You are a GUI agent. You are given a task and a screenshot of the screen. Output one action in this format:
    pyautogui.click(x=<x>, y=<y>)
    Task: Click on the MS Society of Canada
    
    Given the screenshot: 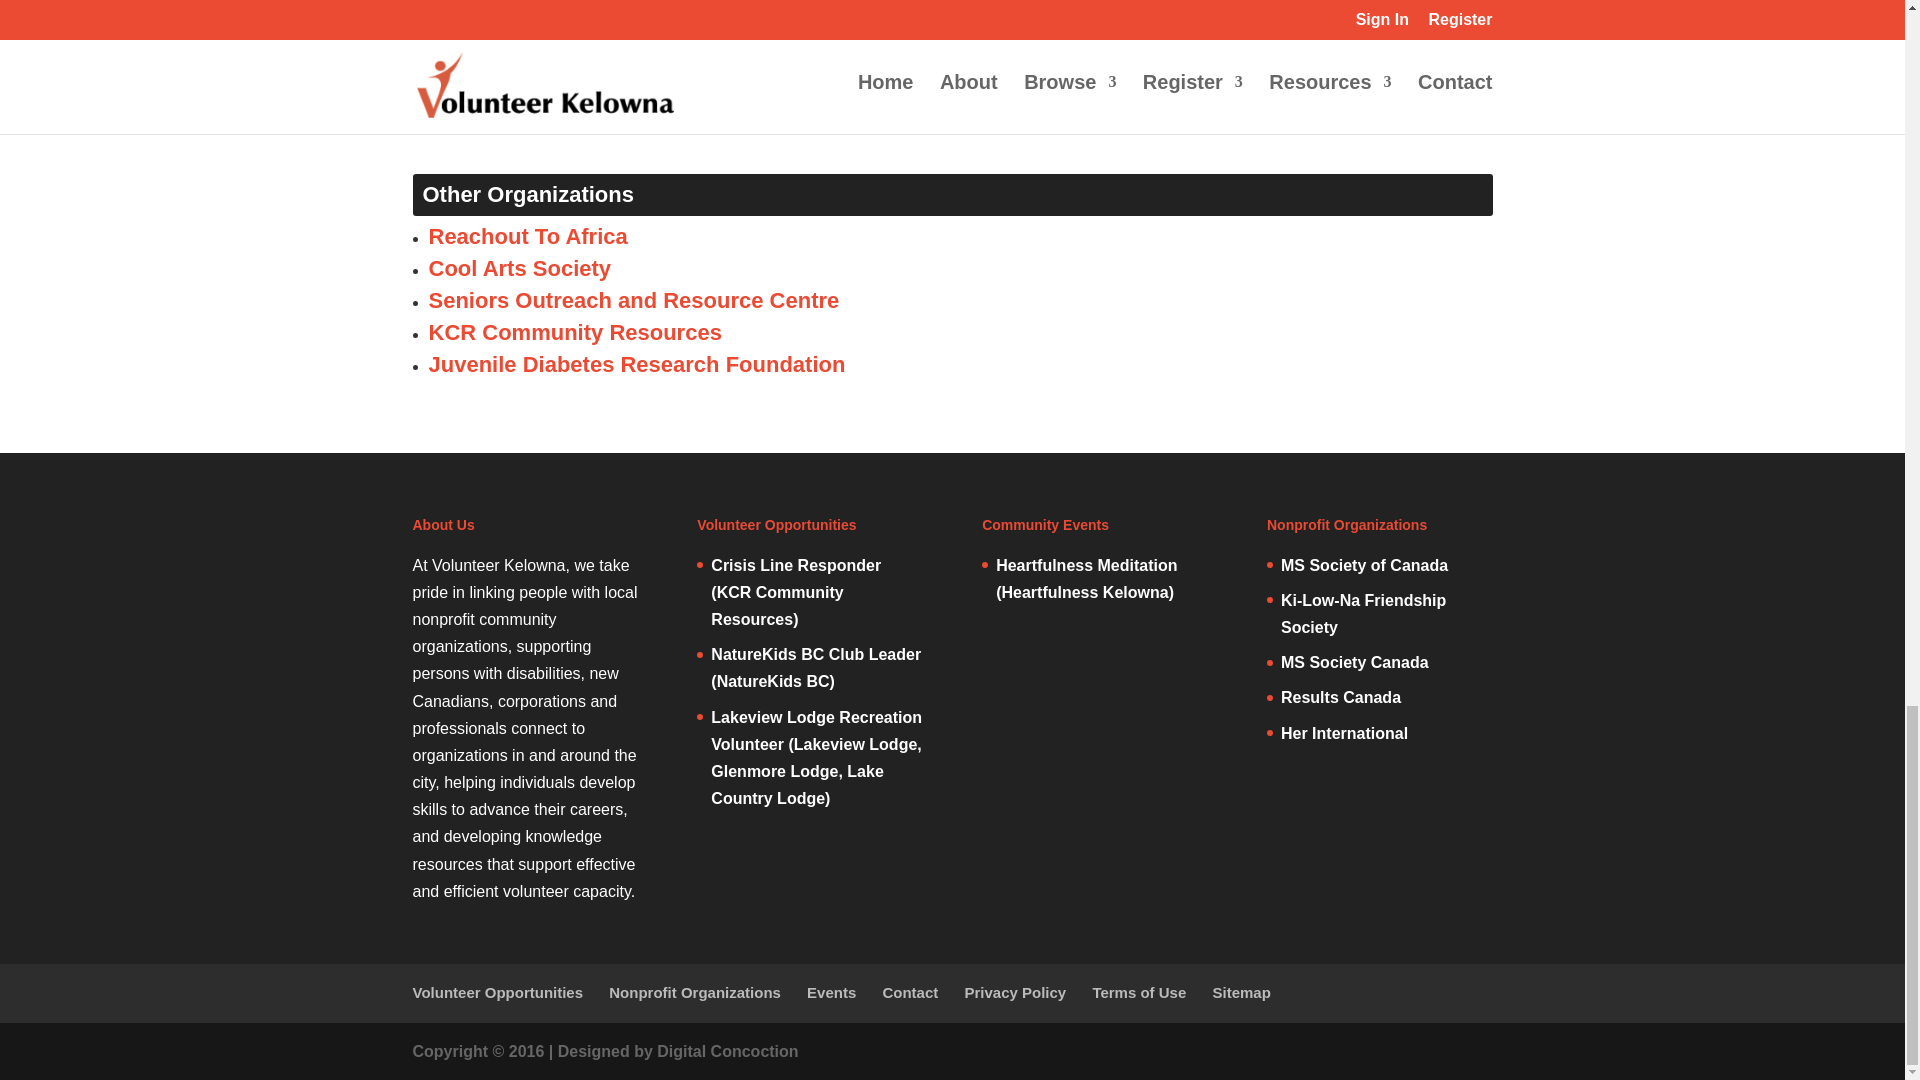 What is the action you would take?
    pyautogui.click(x=1364, y=565)
    